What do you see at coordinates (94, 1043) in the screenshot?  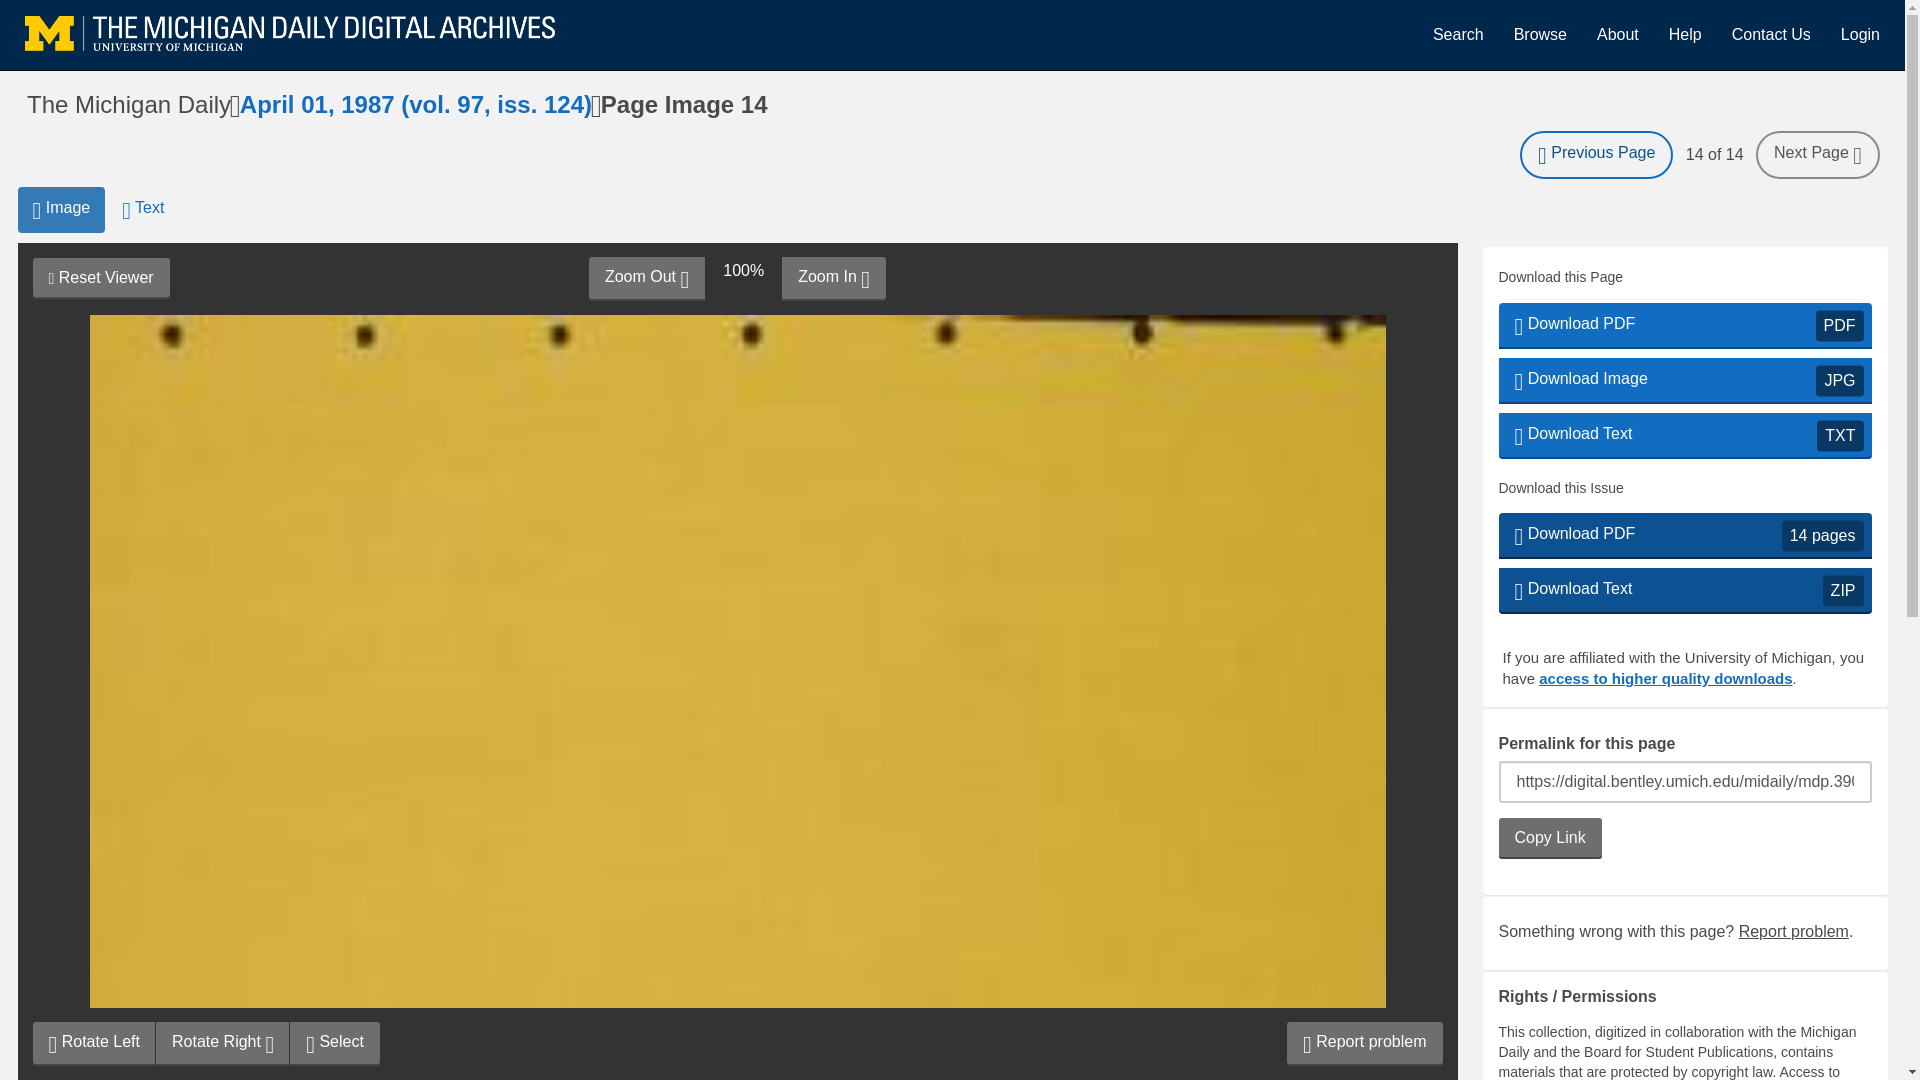 I see `About` at bounding box center [94, 1043].